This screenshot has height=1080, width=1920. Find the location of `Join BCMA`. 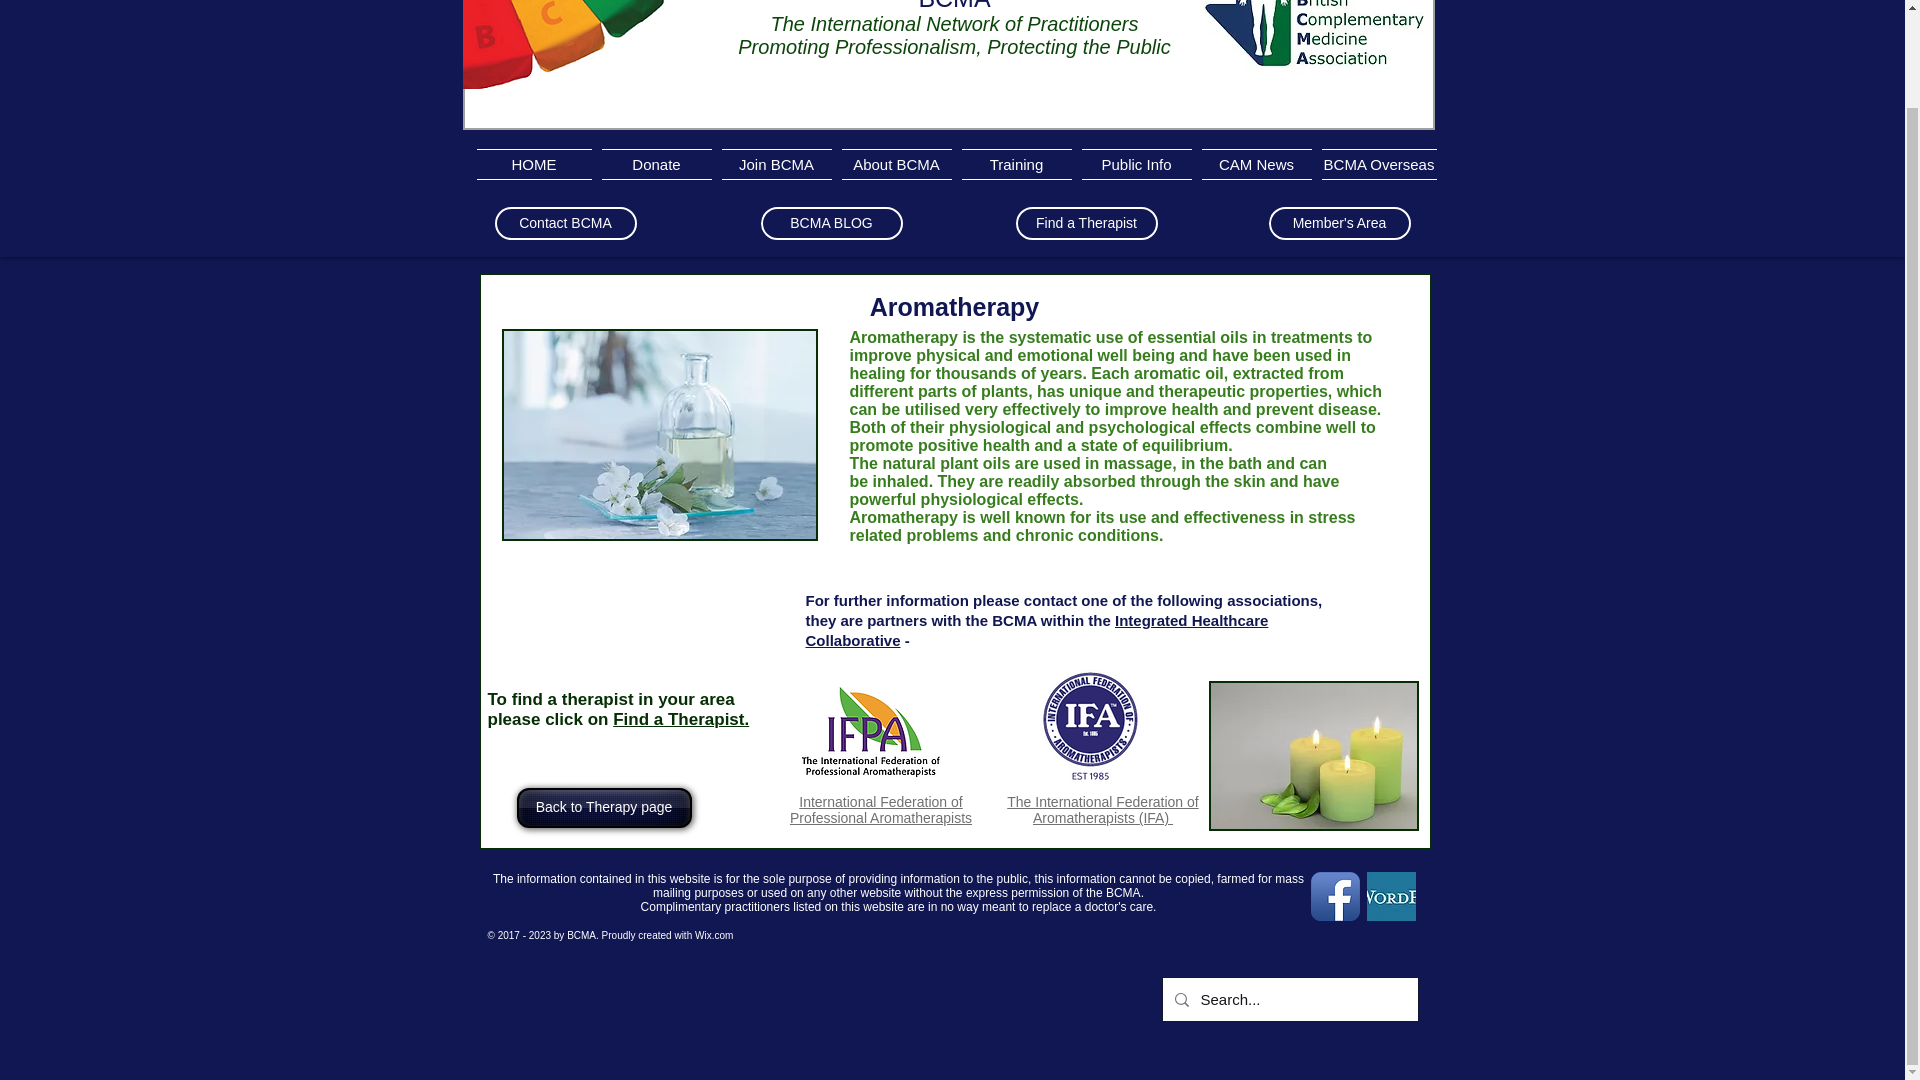

Join BCMA is located at coordinates (776, 164).